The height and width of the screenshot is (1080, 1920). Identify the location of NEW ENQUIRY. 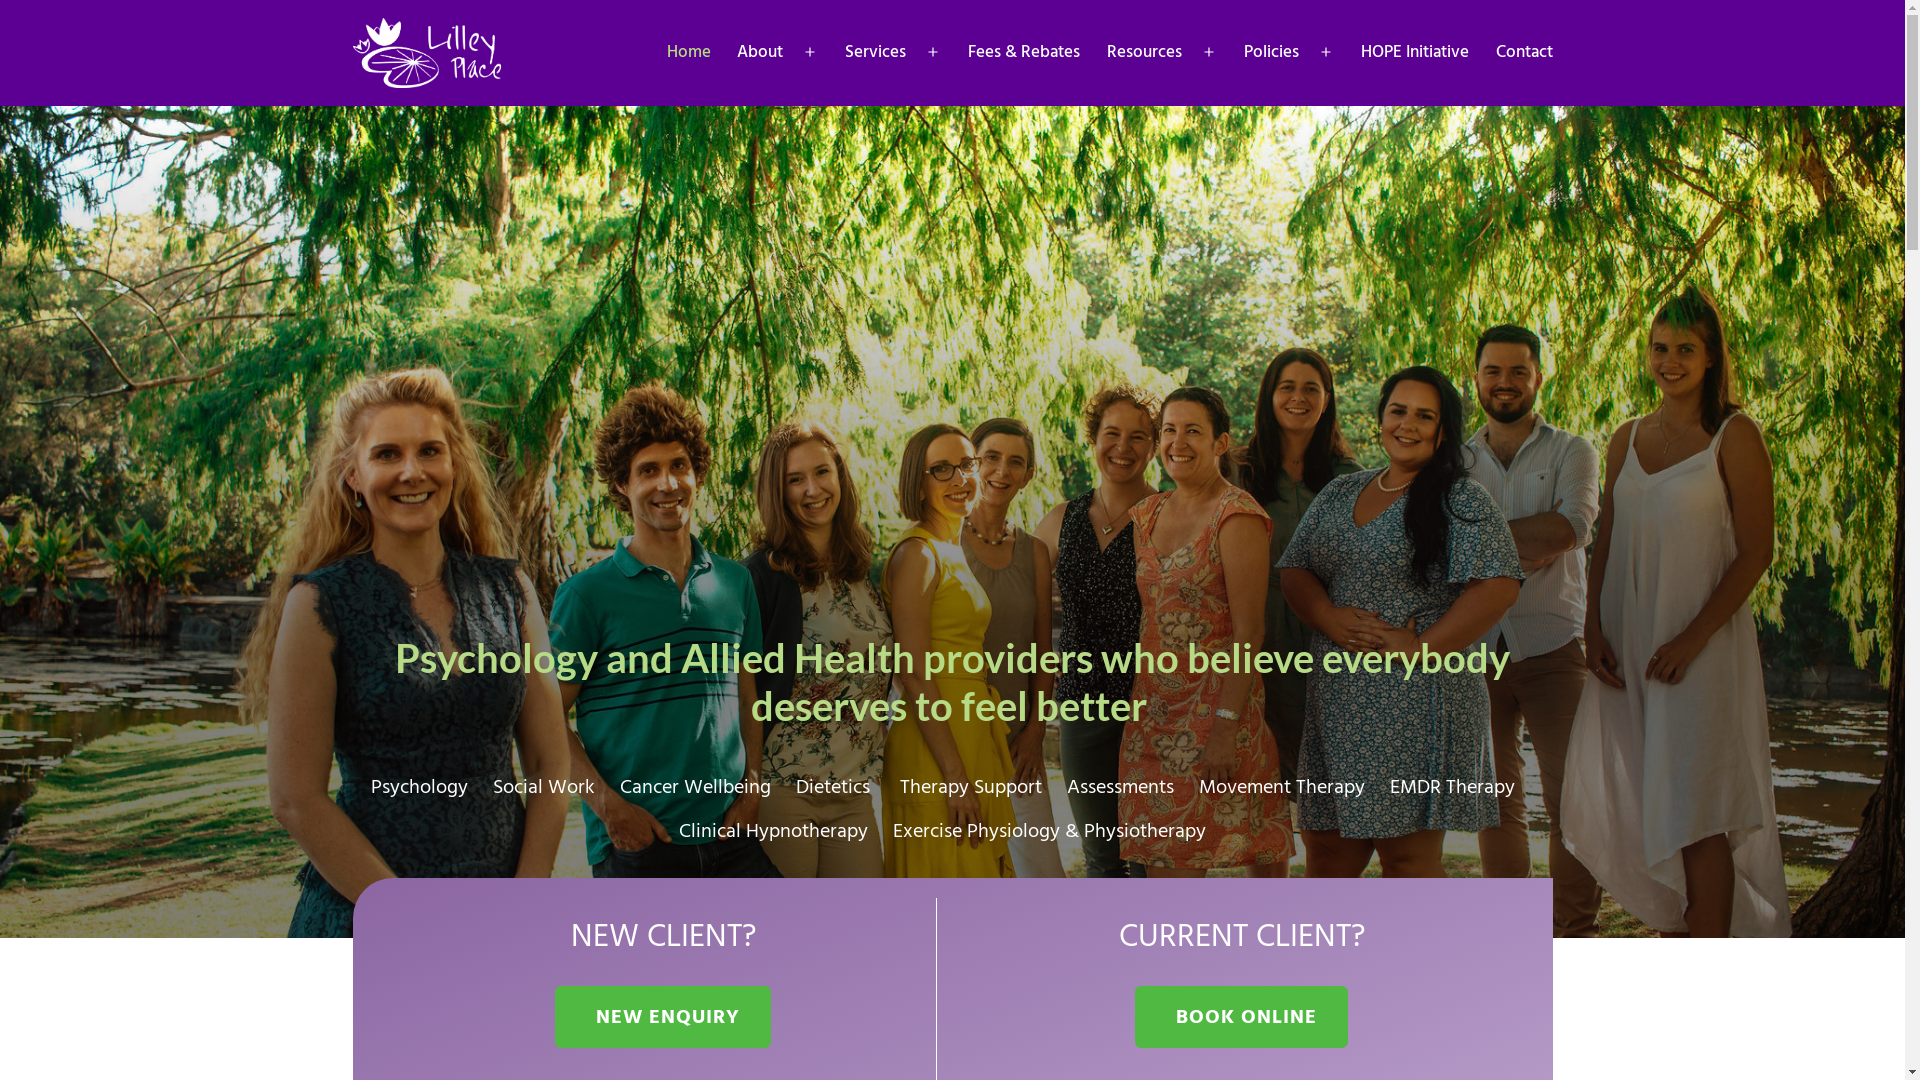
(663, 1017).